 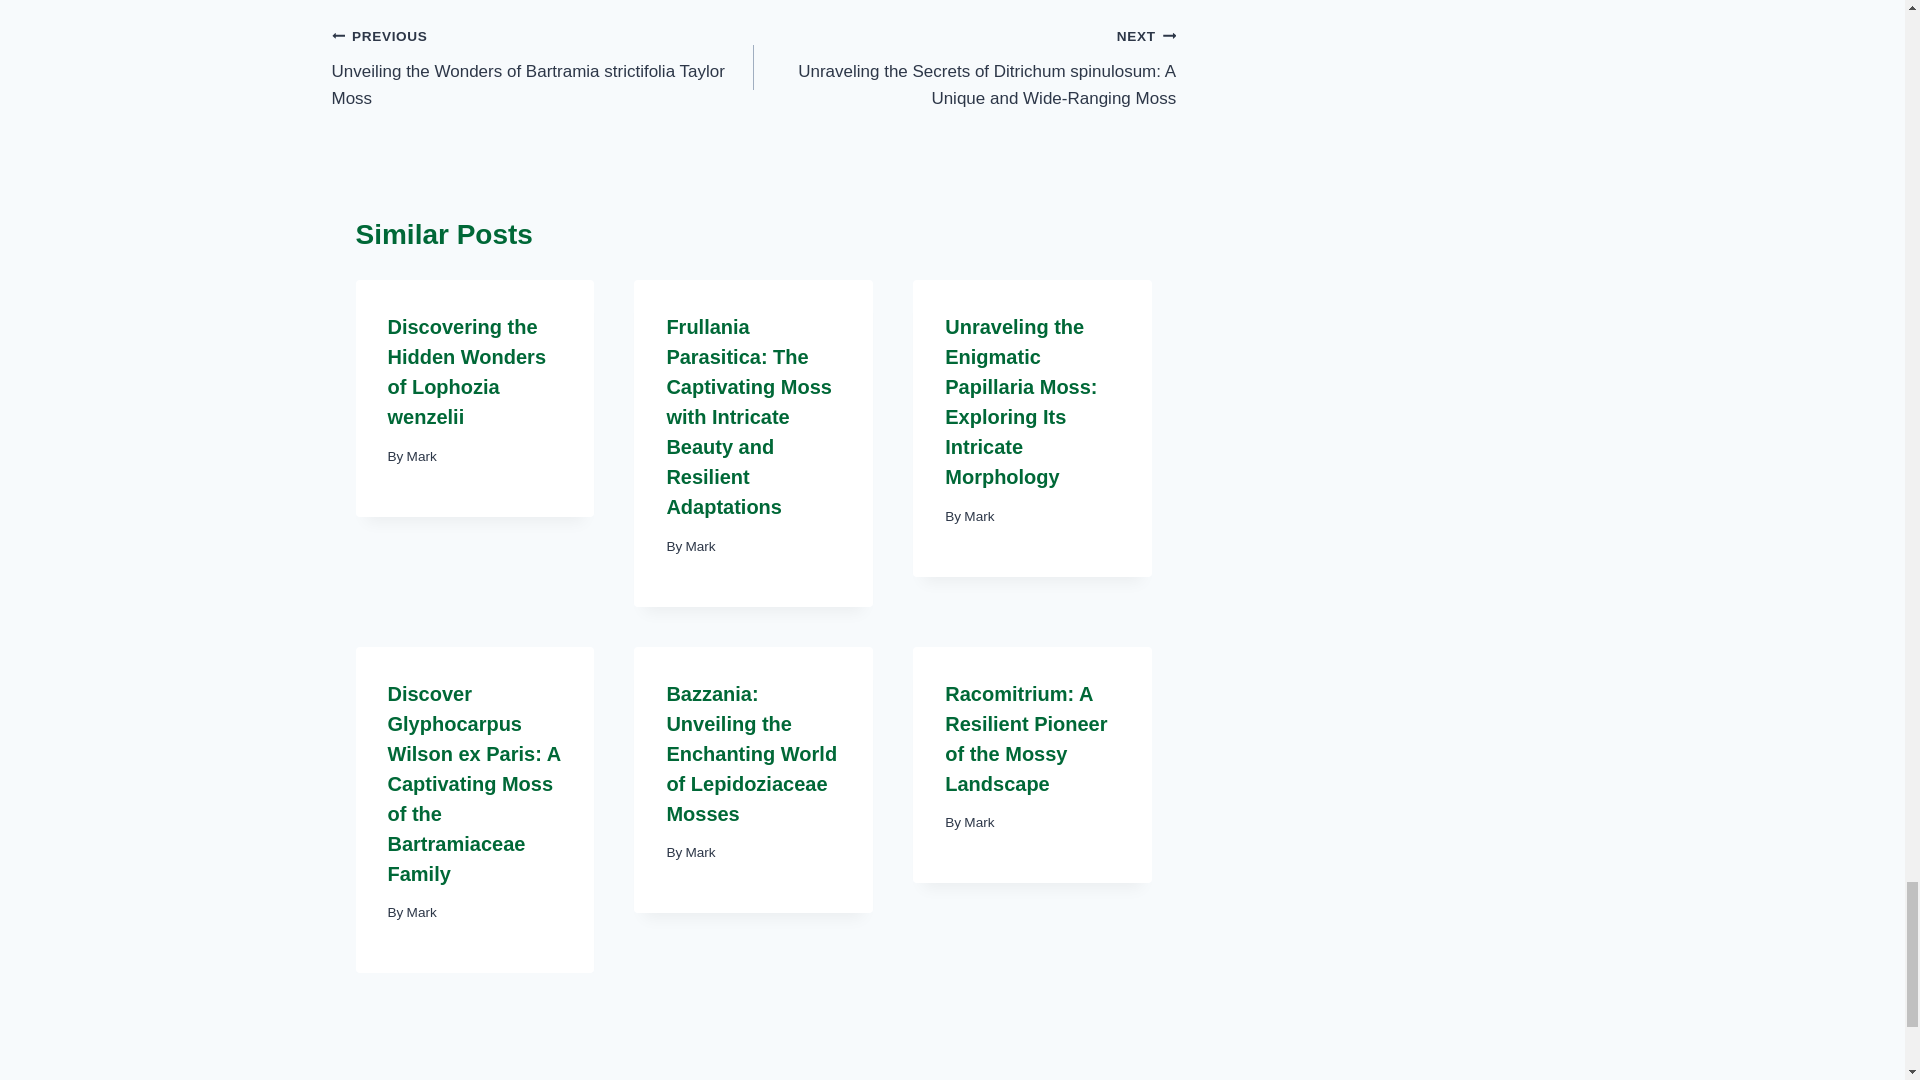 I want to click on Mark, so click(x=422, y=456).